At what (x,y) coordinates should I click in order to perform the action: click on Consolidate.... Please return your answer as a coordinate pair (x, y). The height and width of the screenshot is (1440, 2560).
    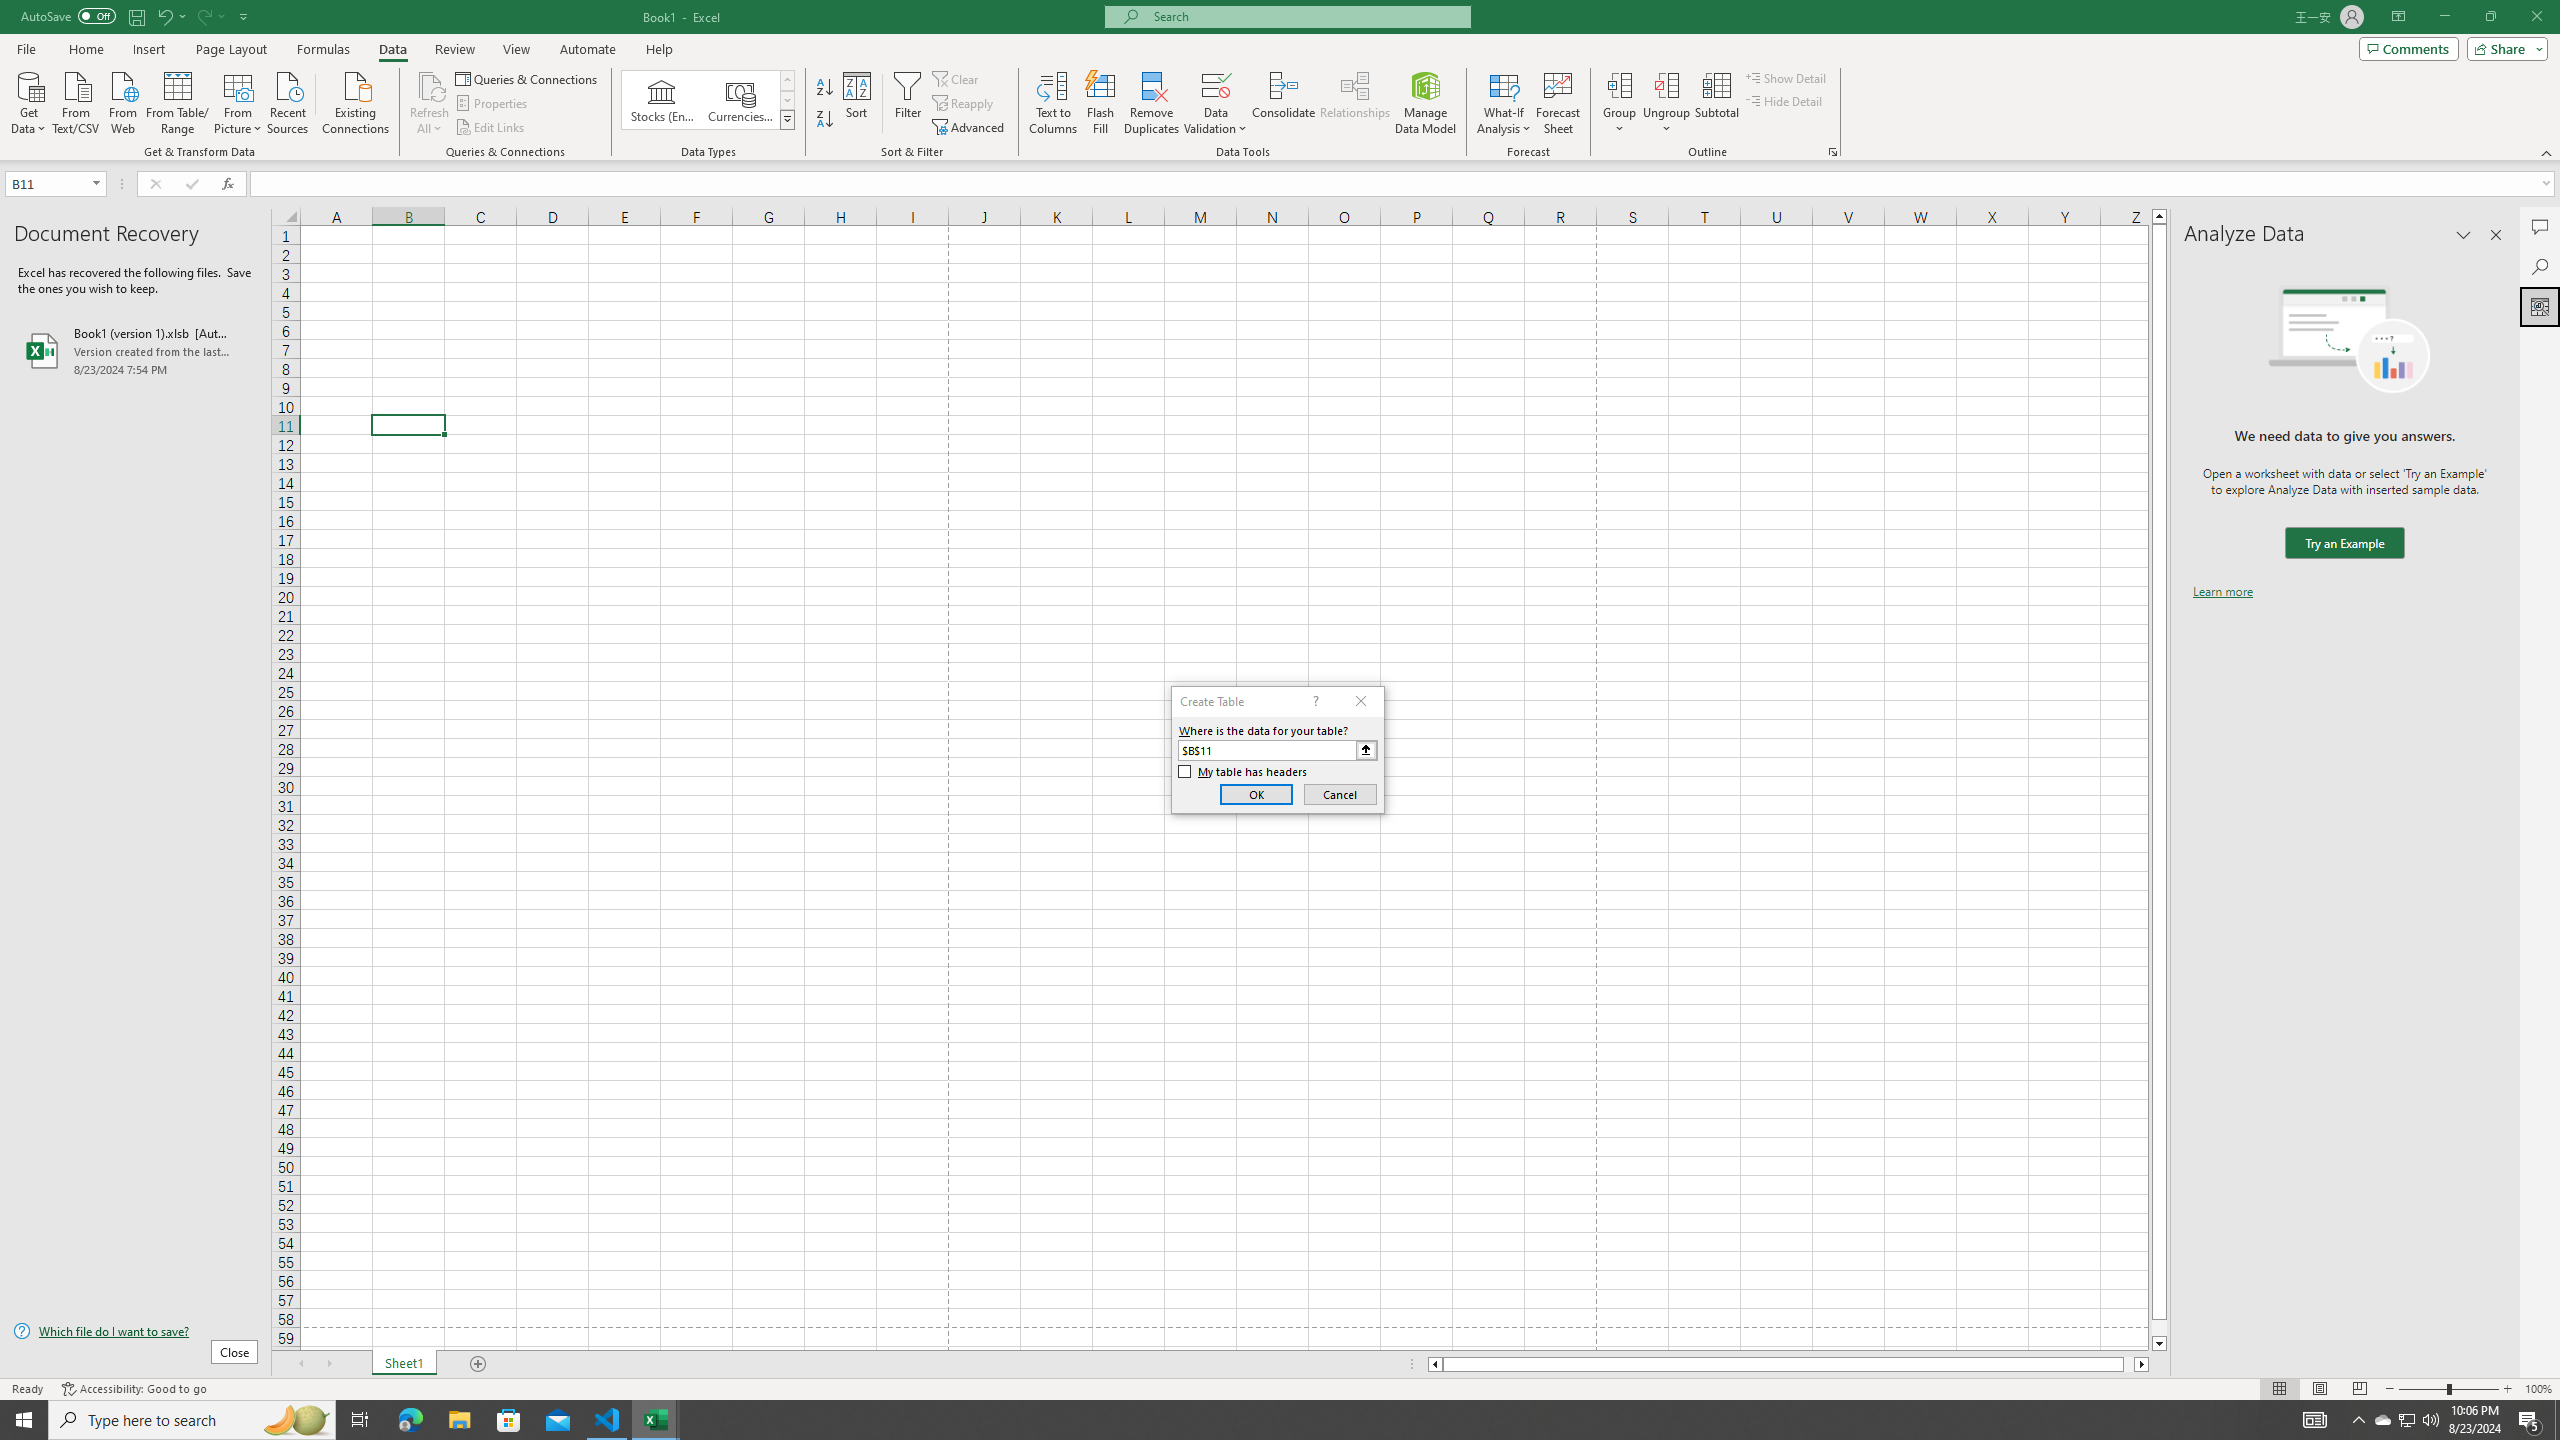
    Looking at the image, I should click on (1284, 103).